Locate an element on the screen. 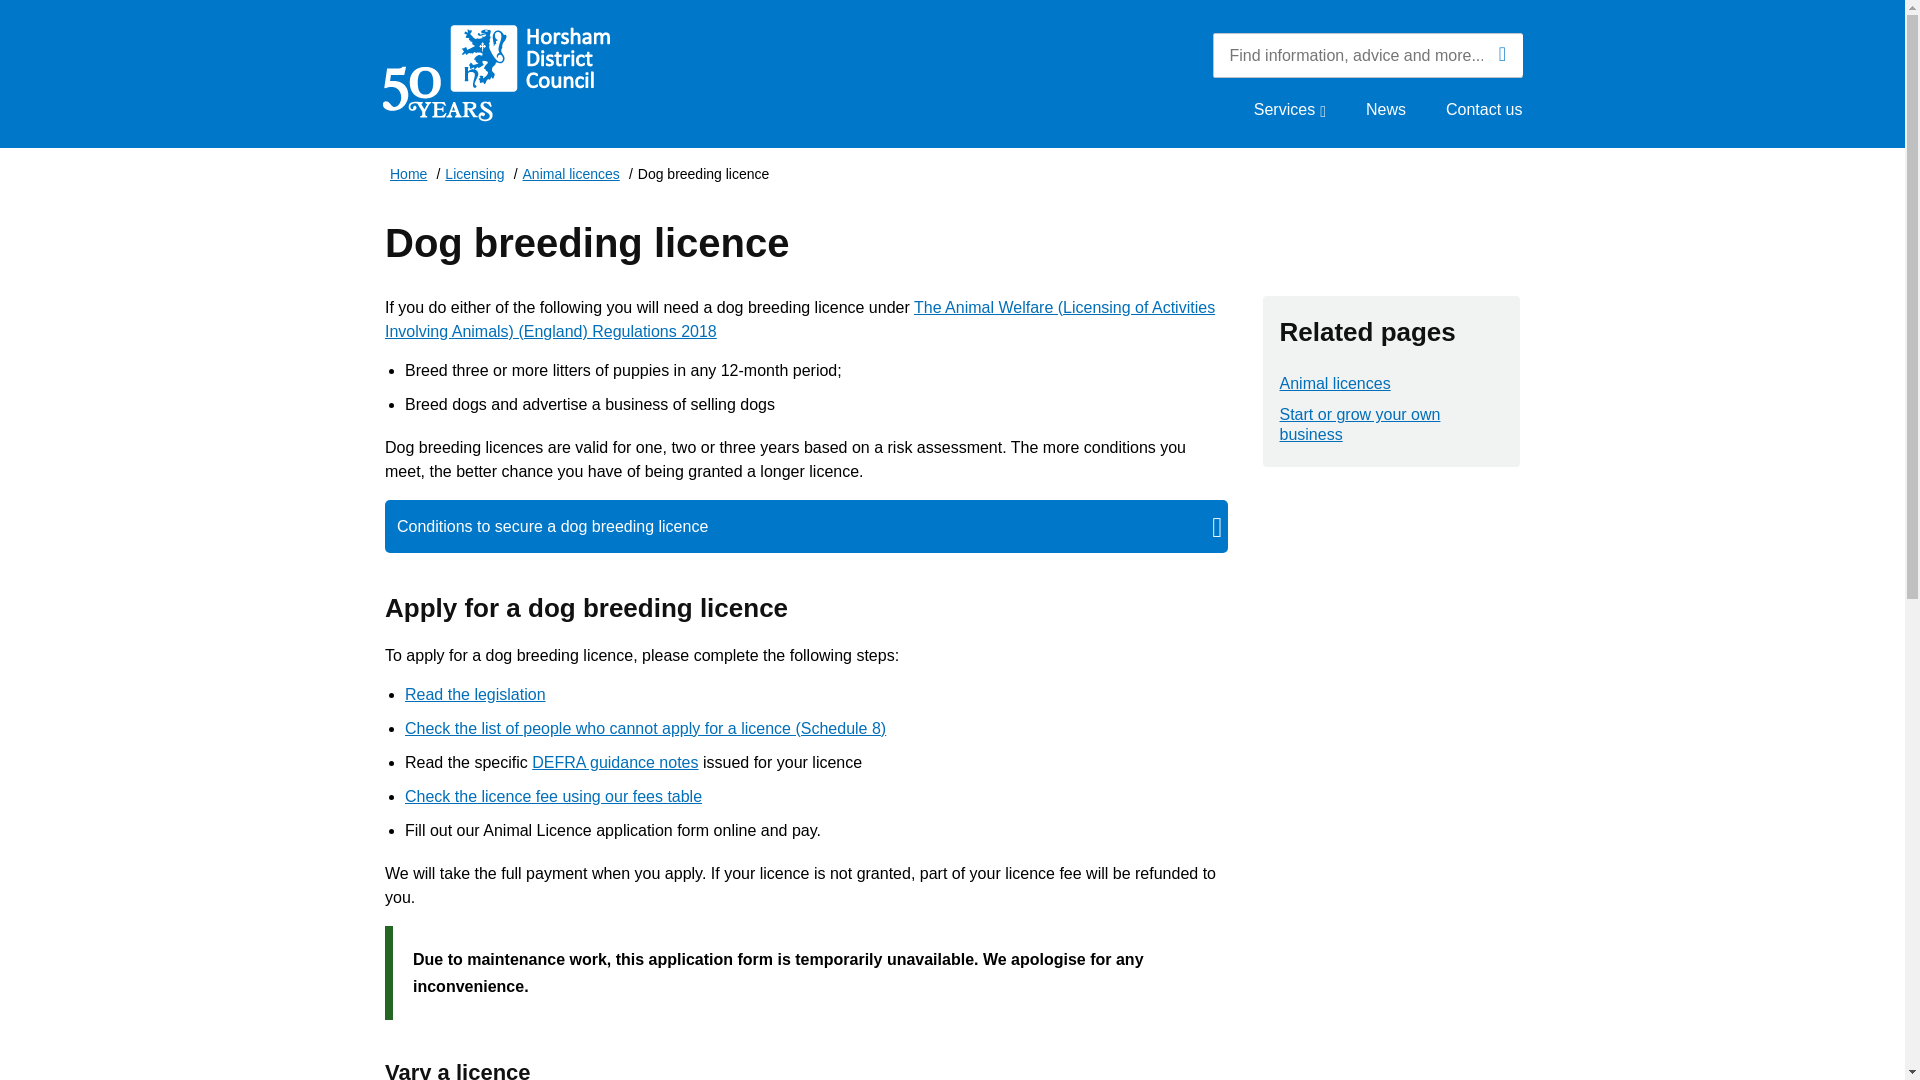 The image size is (1920, 1080). Contact us is located at coordinates (1484, 109).